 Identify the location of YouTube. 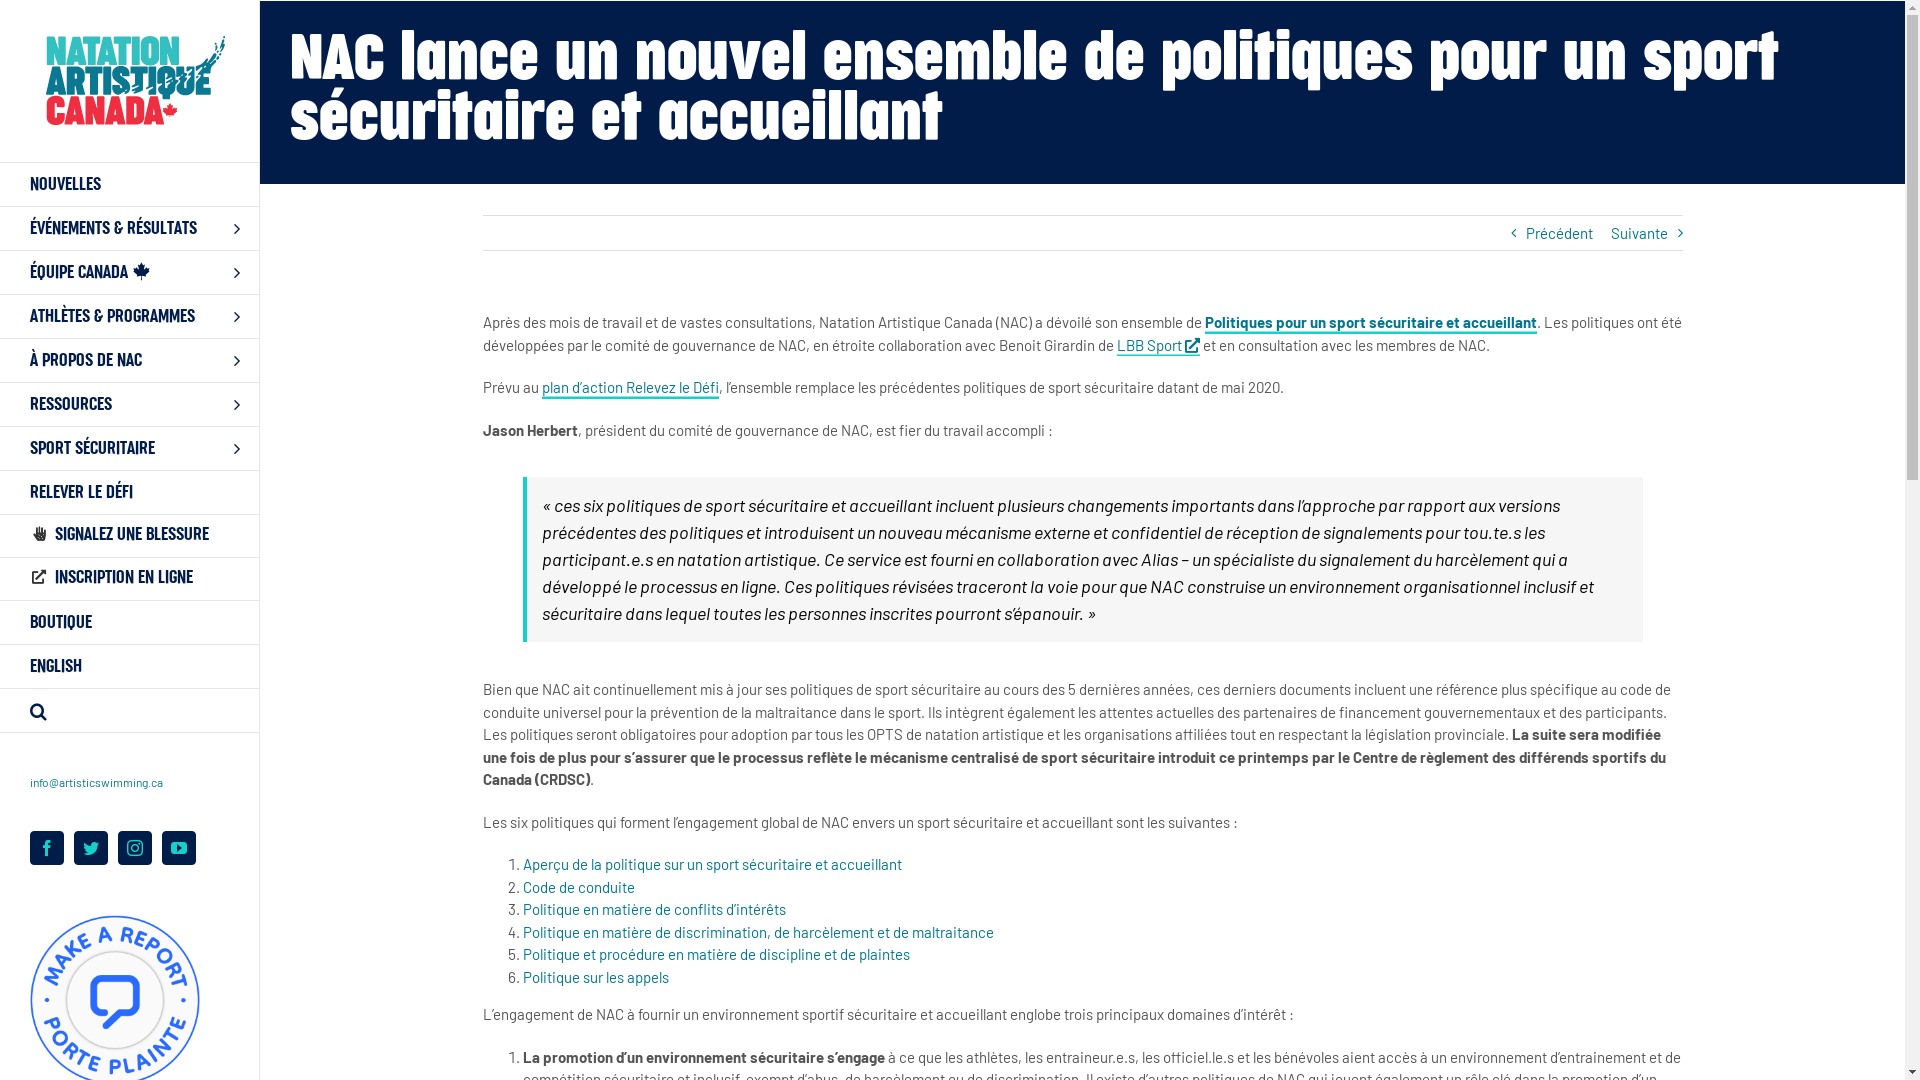
(179, 848).